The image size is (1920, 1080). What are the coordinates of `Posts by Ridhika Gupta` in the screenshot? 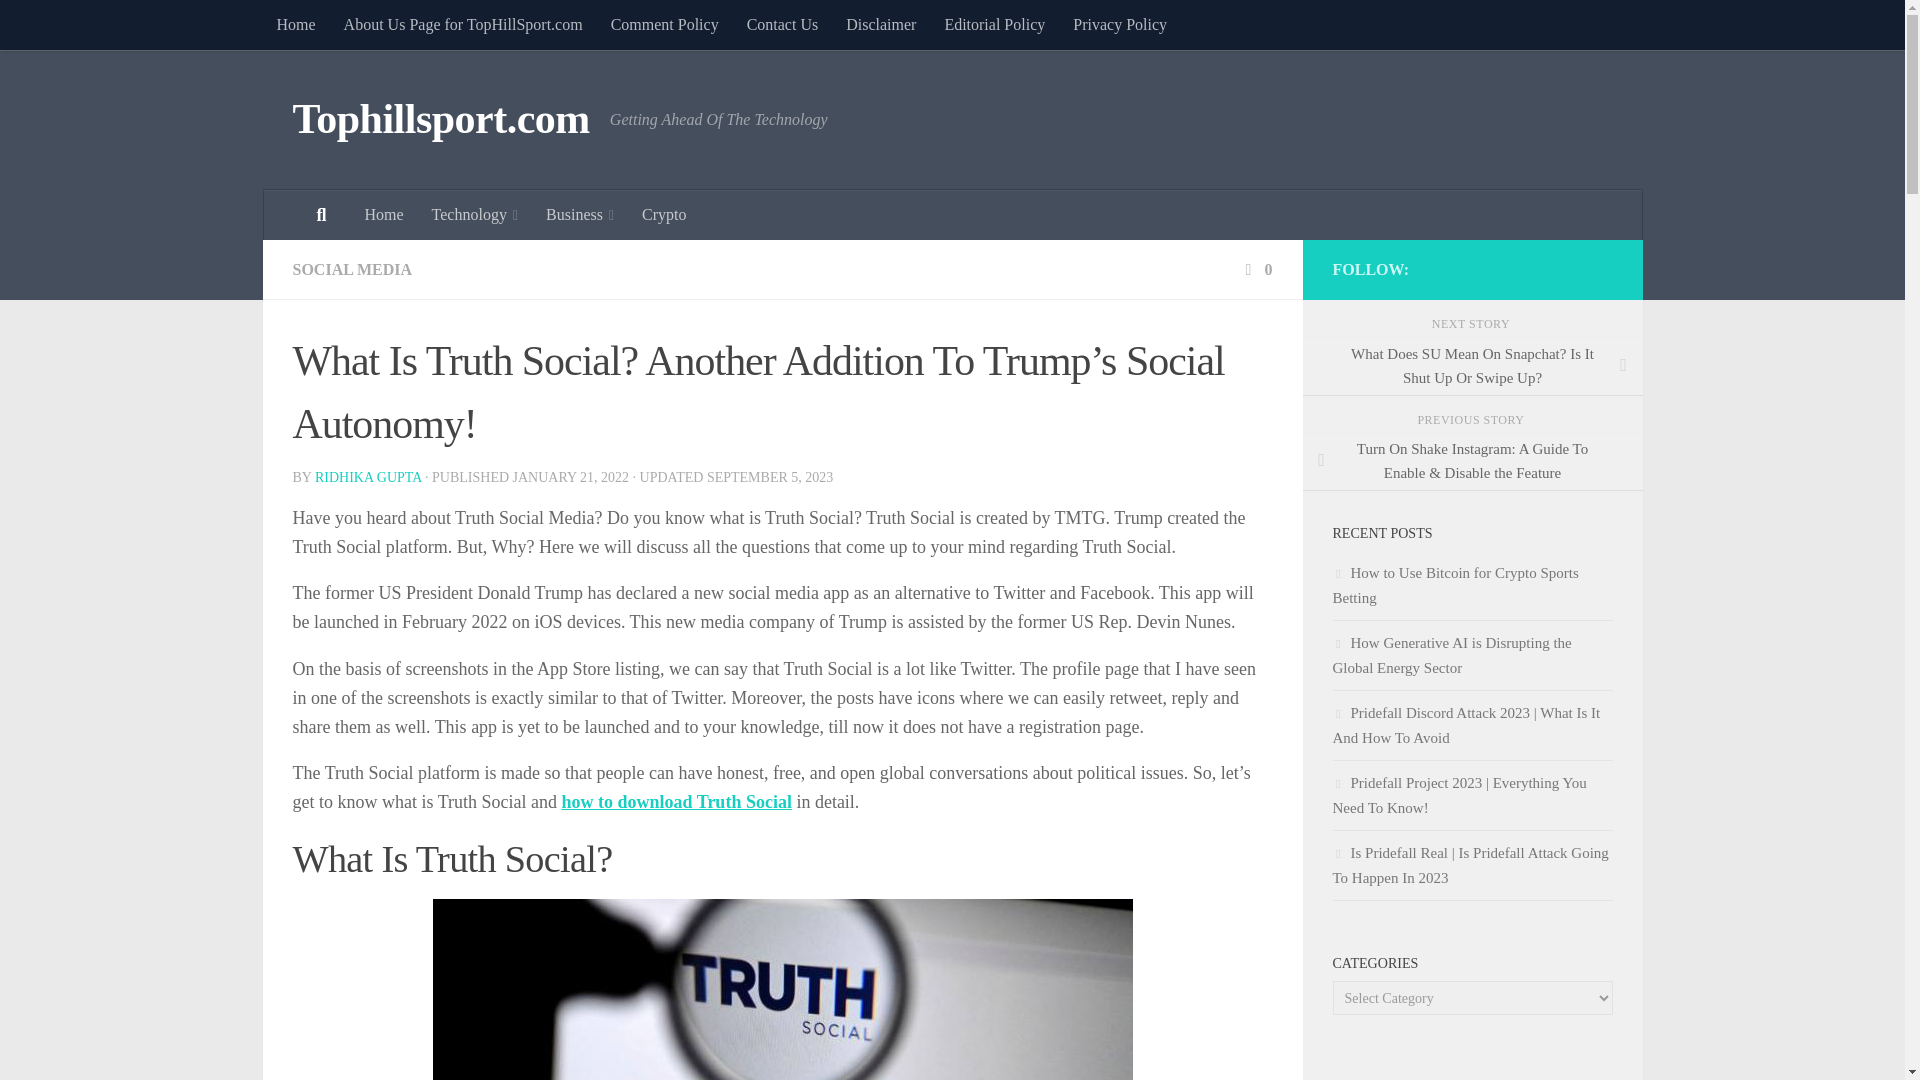 It's located at (368, 476).